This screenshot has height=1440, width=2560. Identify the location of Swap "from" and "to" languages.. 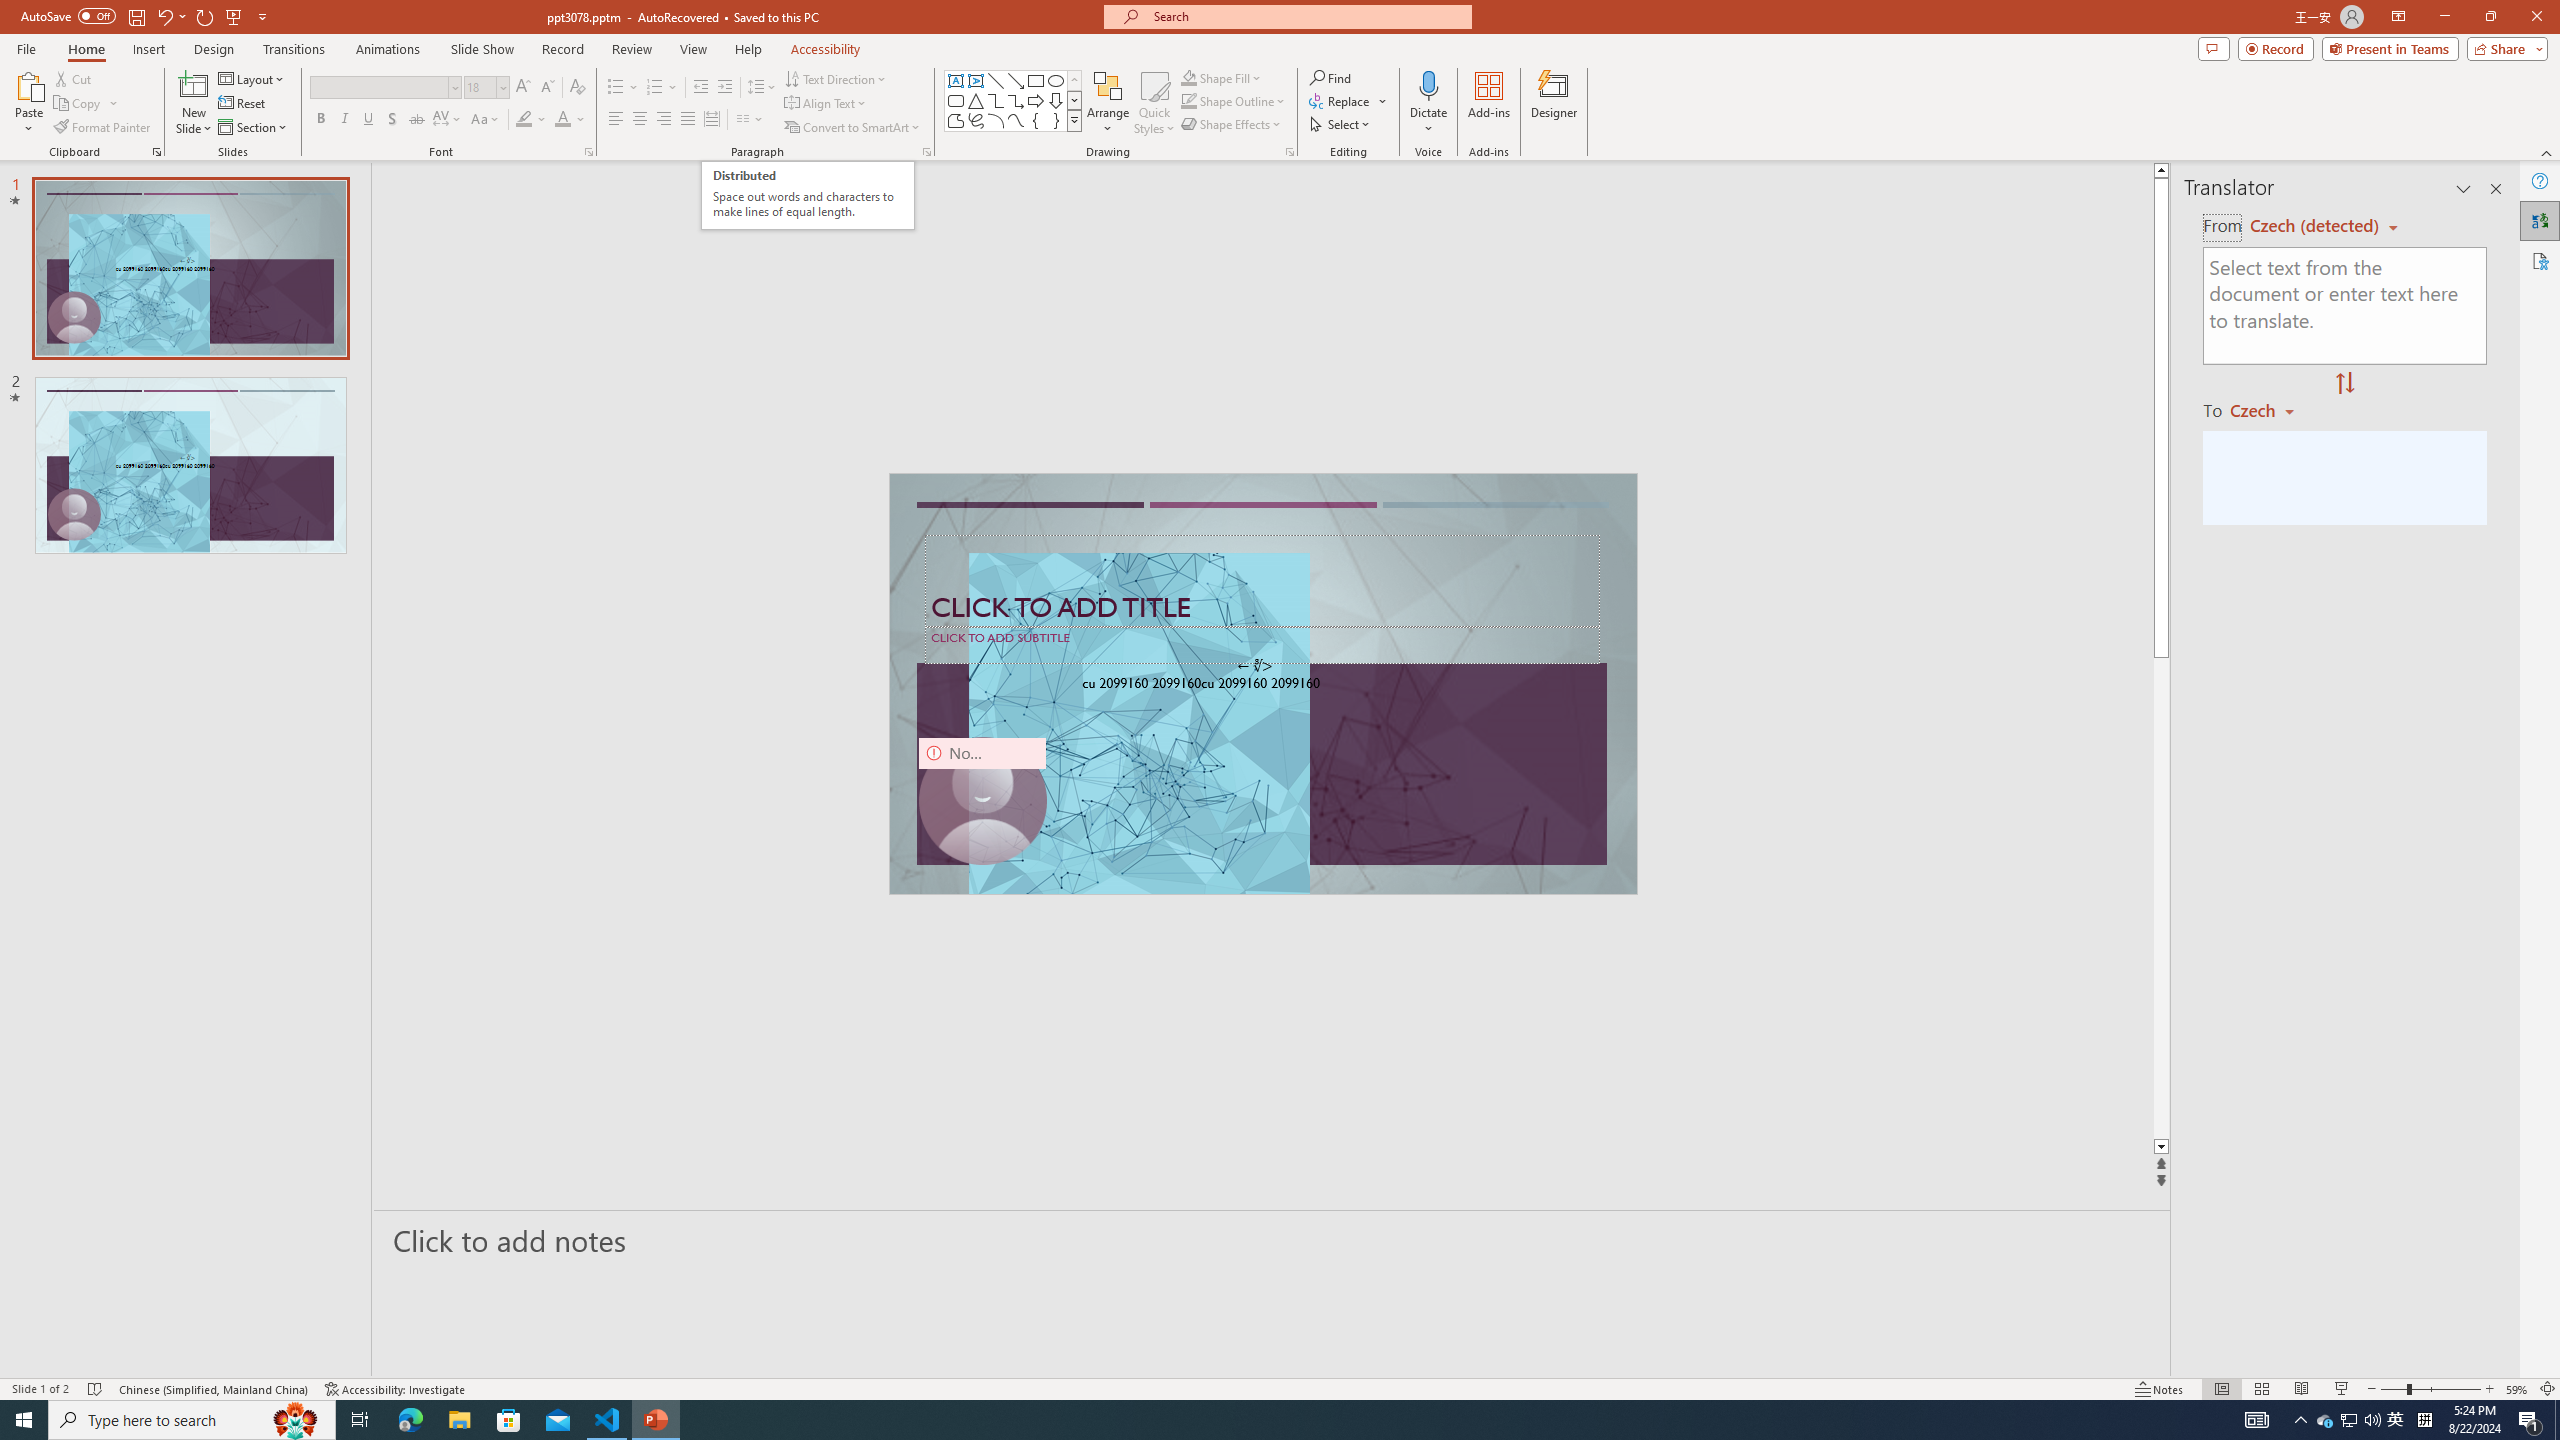
(2344, 384).